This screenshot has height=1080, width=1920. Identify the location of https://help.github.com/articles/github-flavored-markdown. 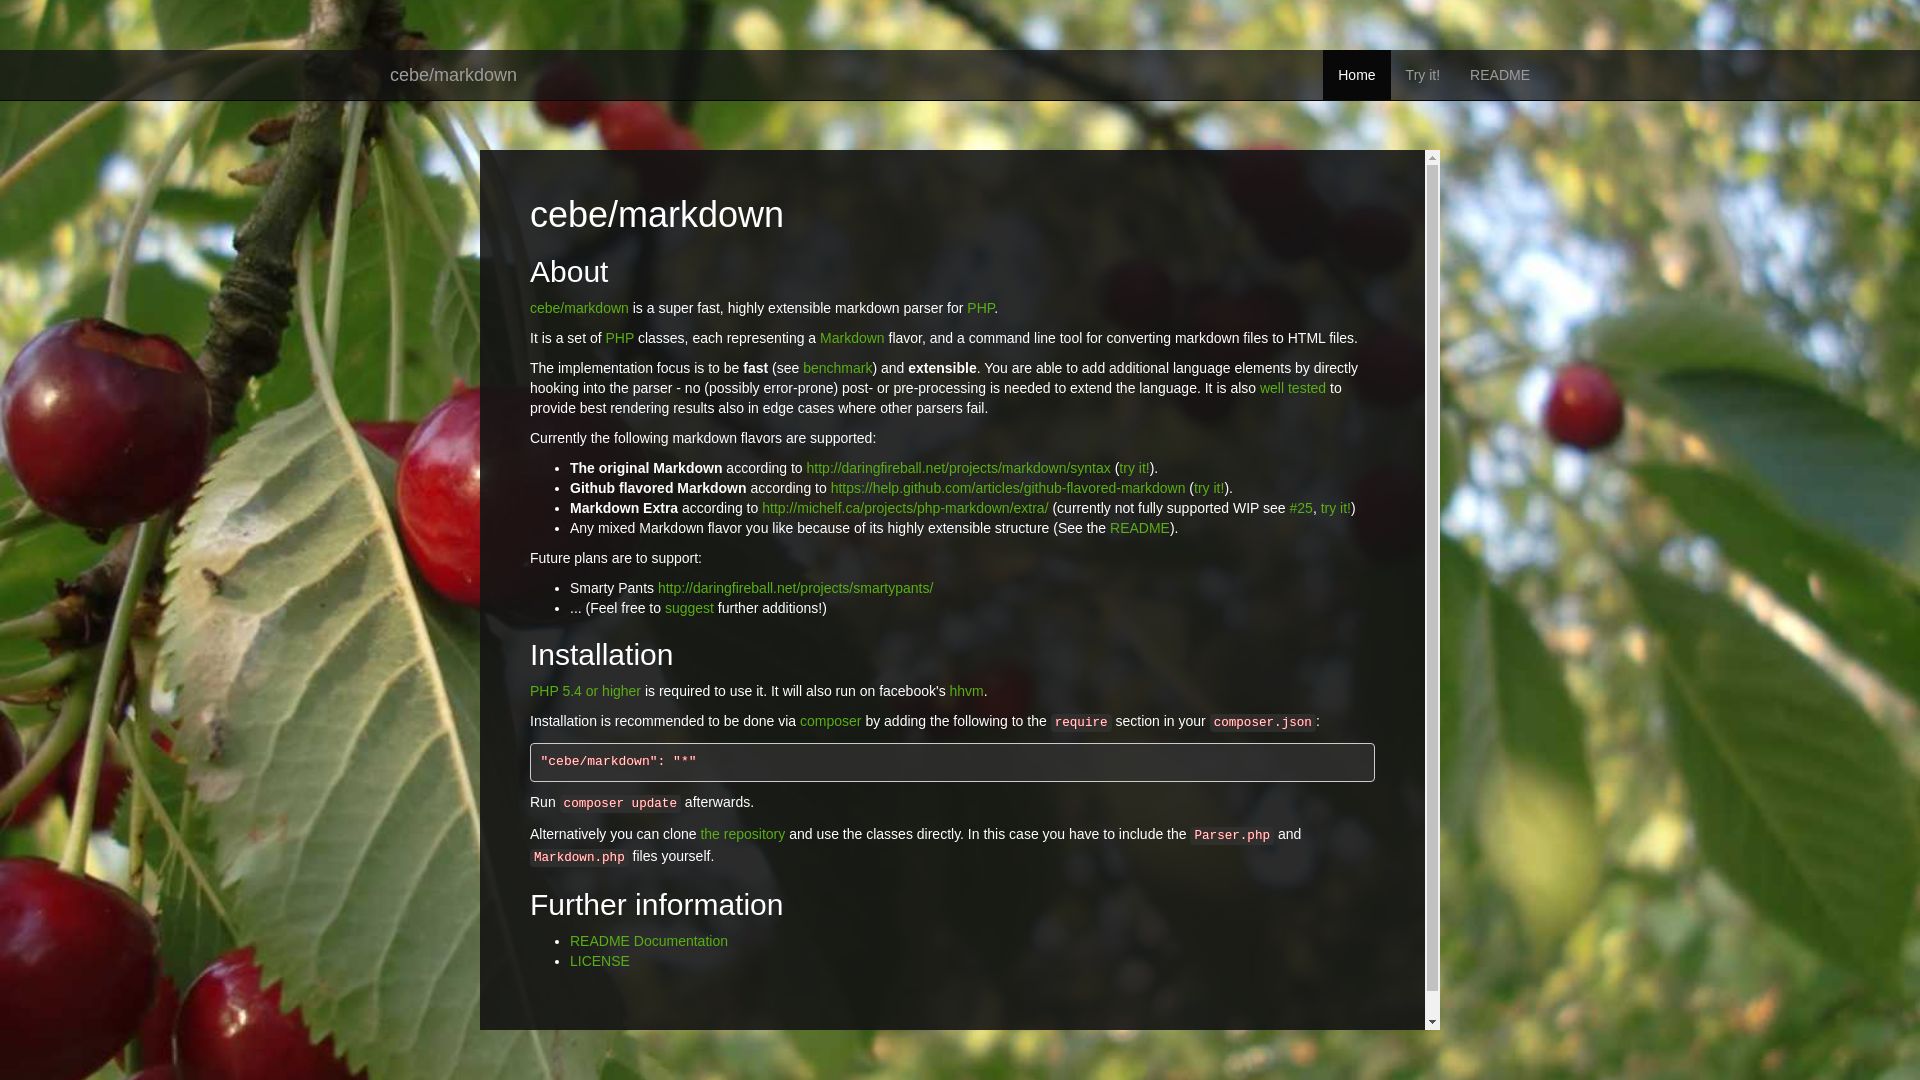
(1008, 488).